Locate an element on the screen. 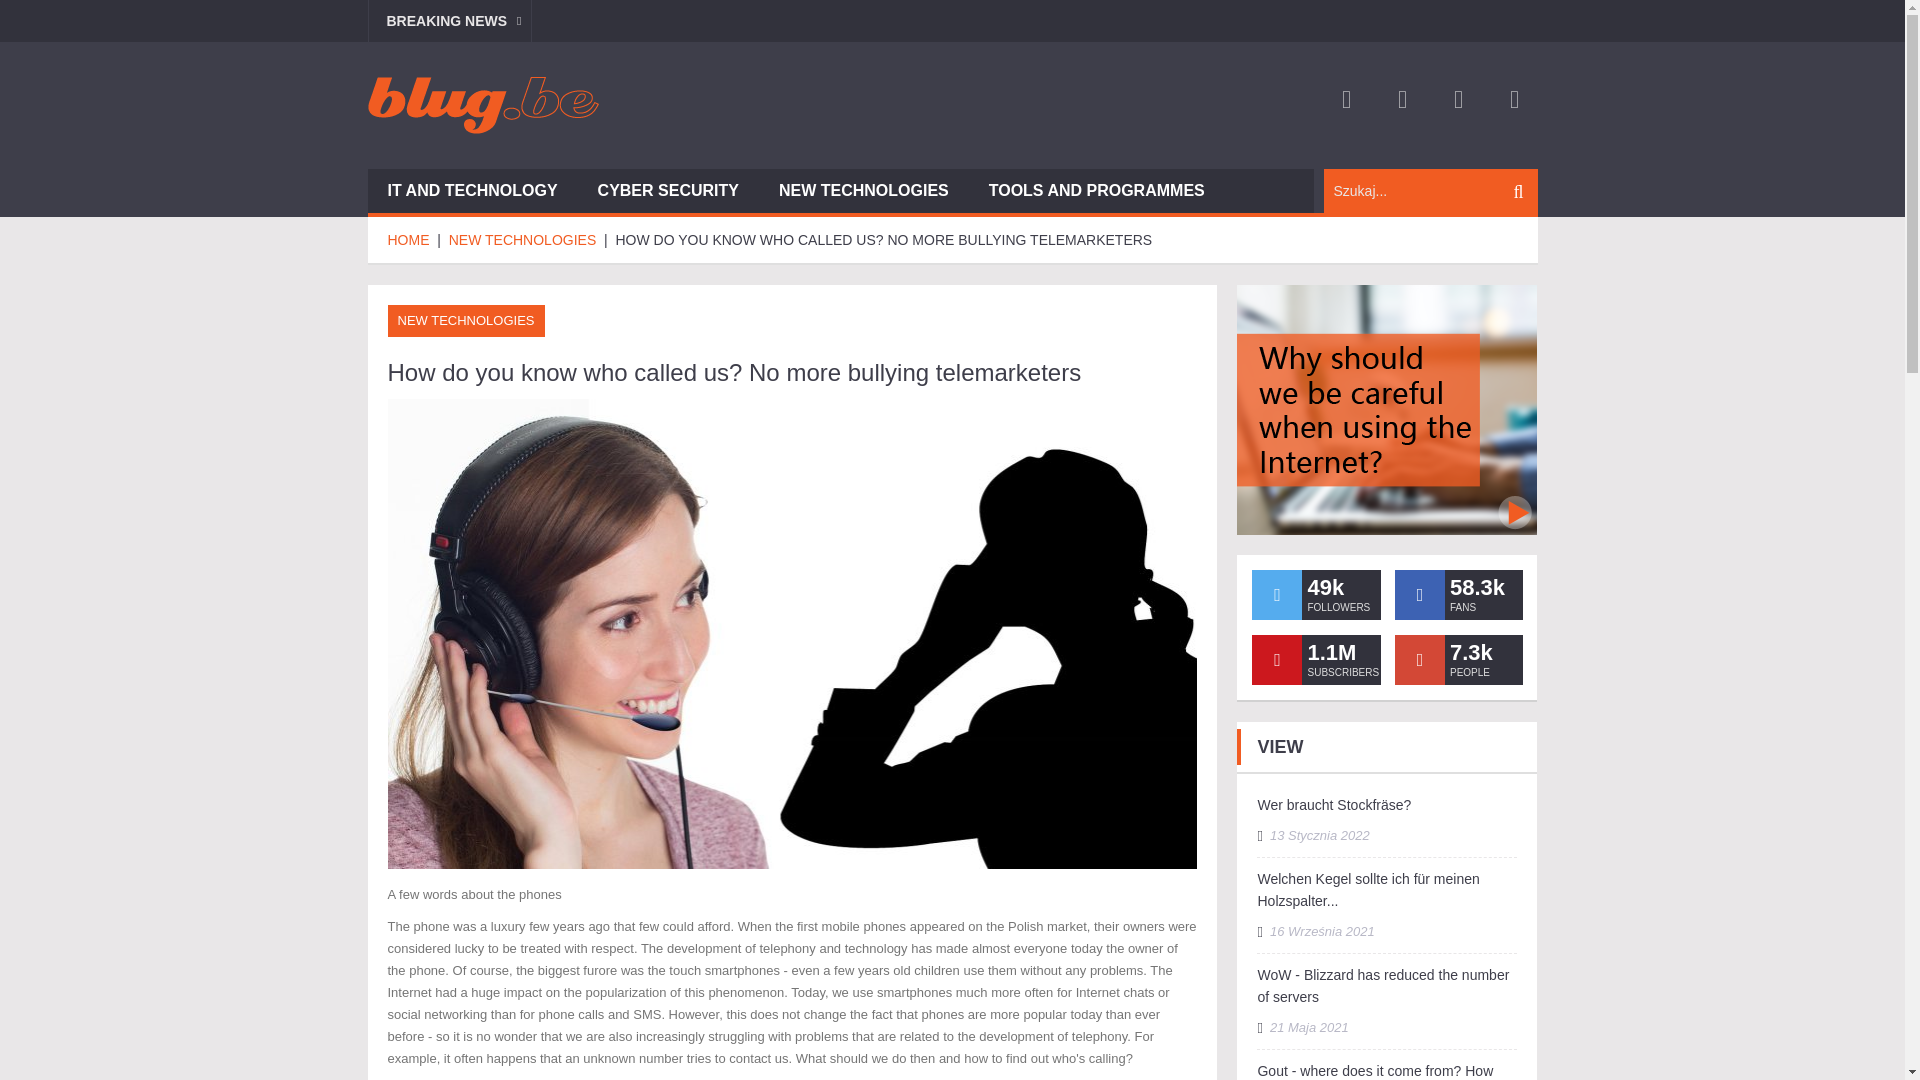 The width and height of the screenshot is (1920, 1080). Subscribe our youtube is located at coordinates (1276, 660).